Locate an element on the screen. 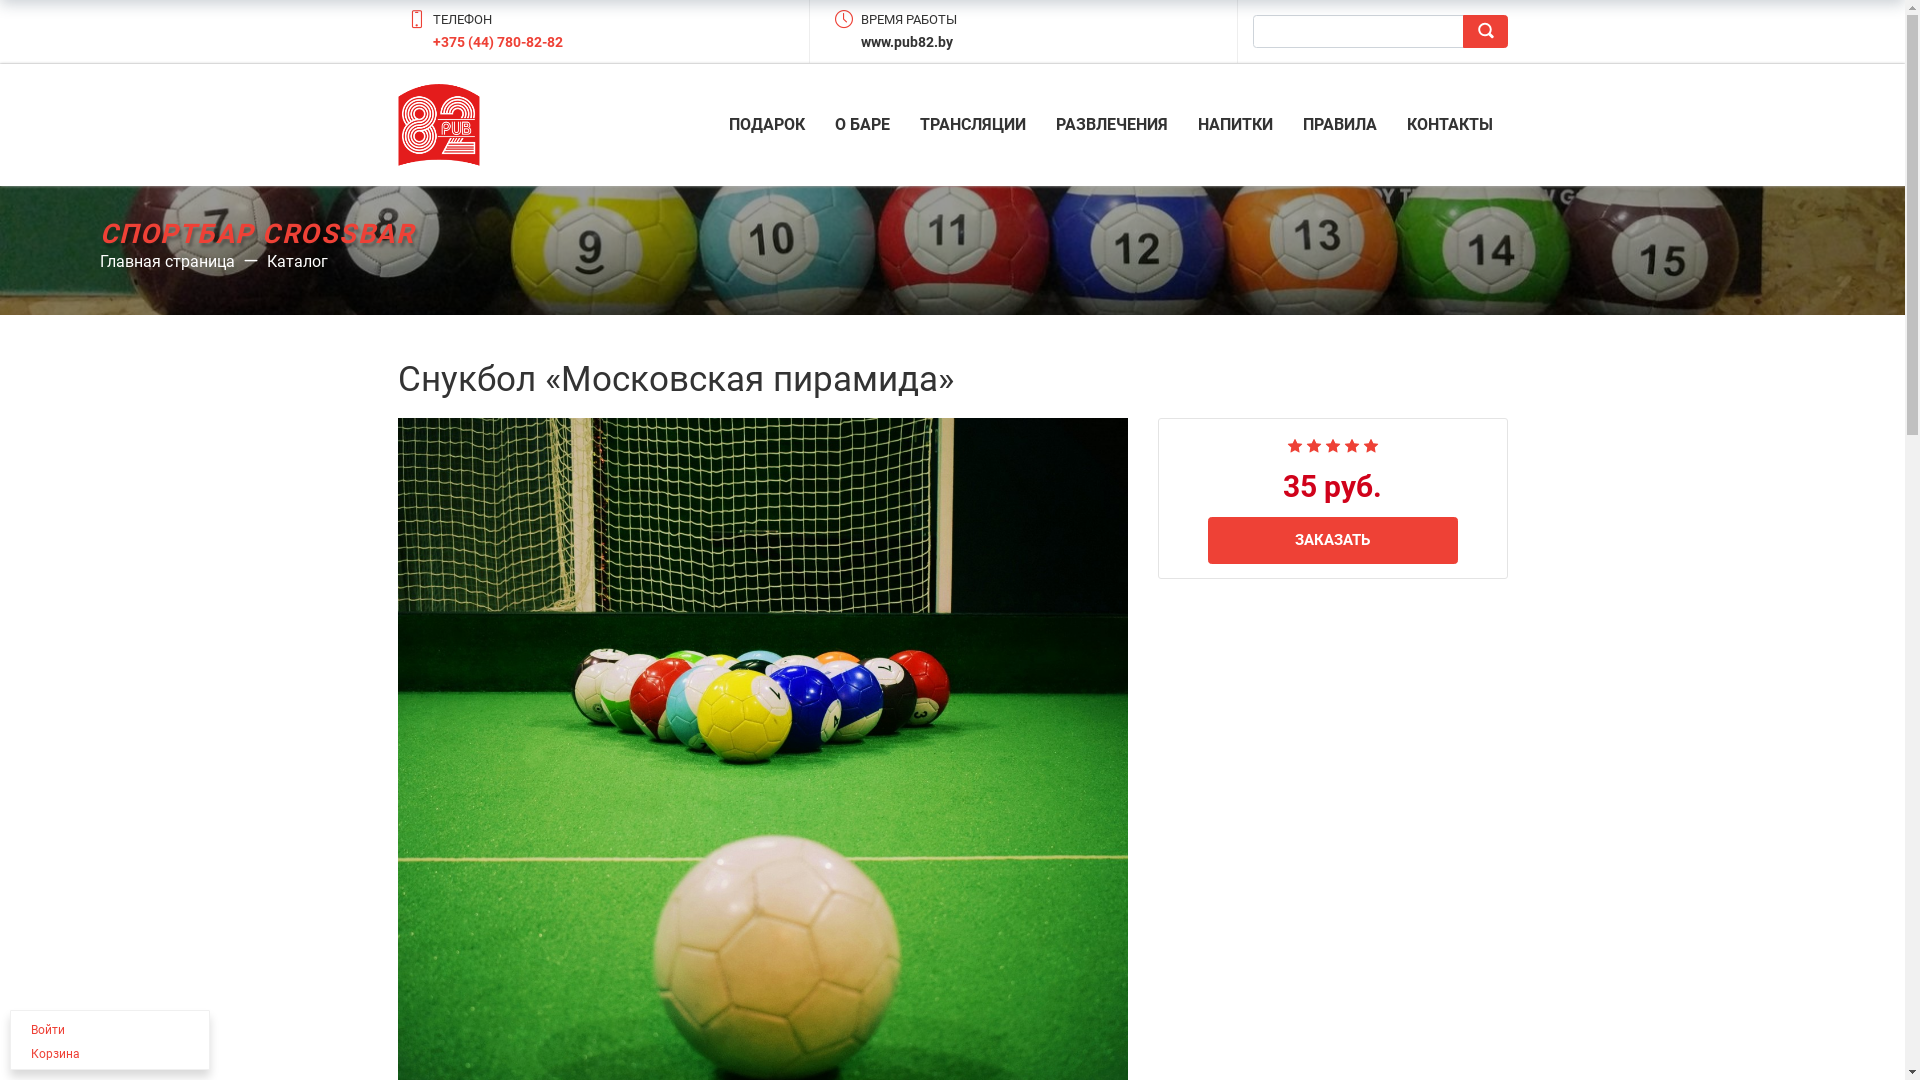 Image resolution: width=1920 pixels, height=1080 pixels. 1 is located at coordinates (1294, 444).